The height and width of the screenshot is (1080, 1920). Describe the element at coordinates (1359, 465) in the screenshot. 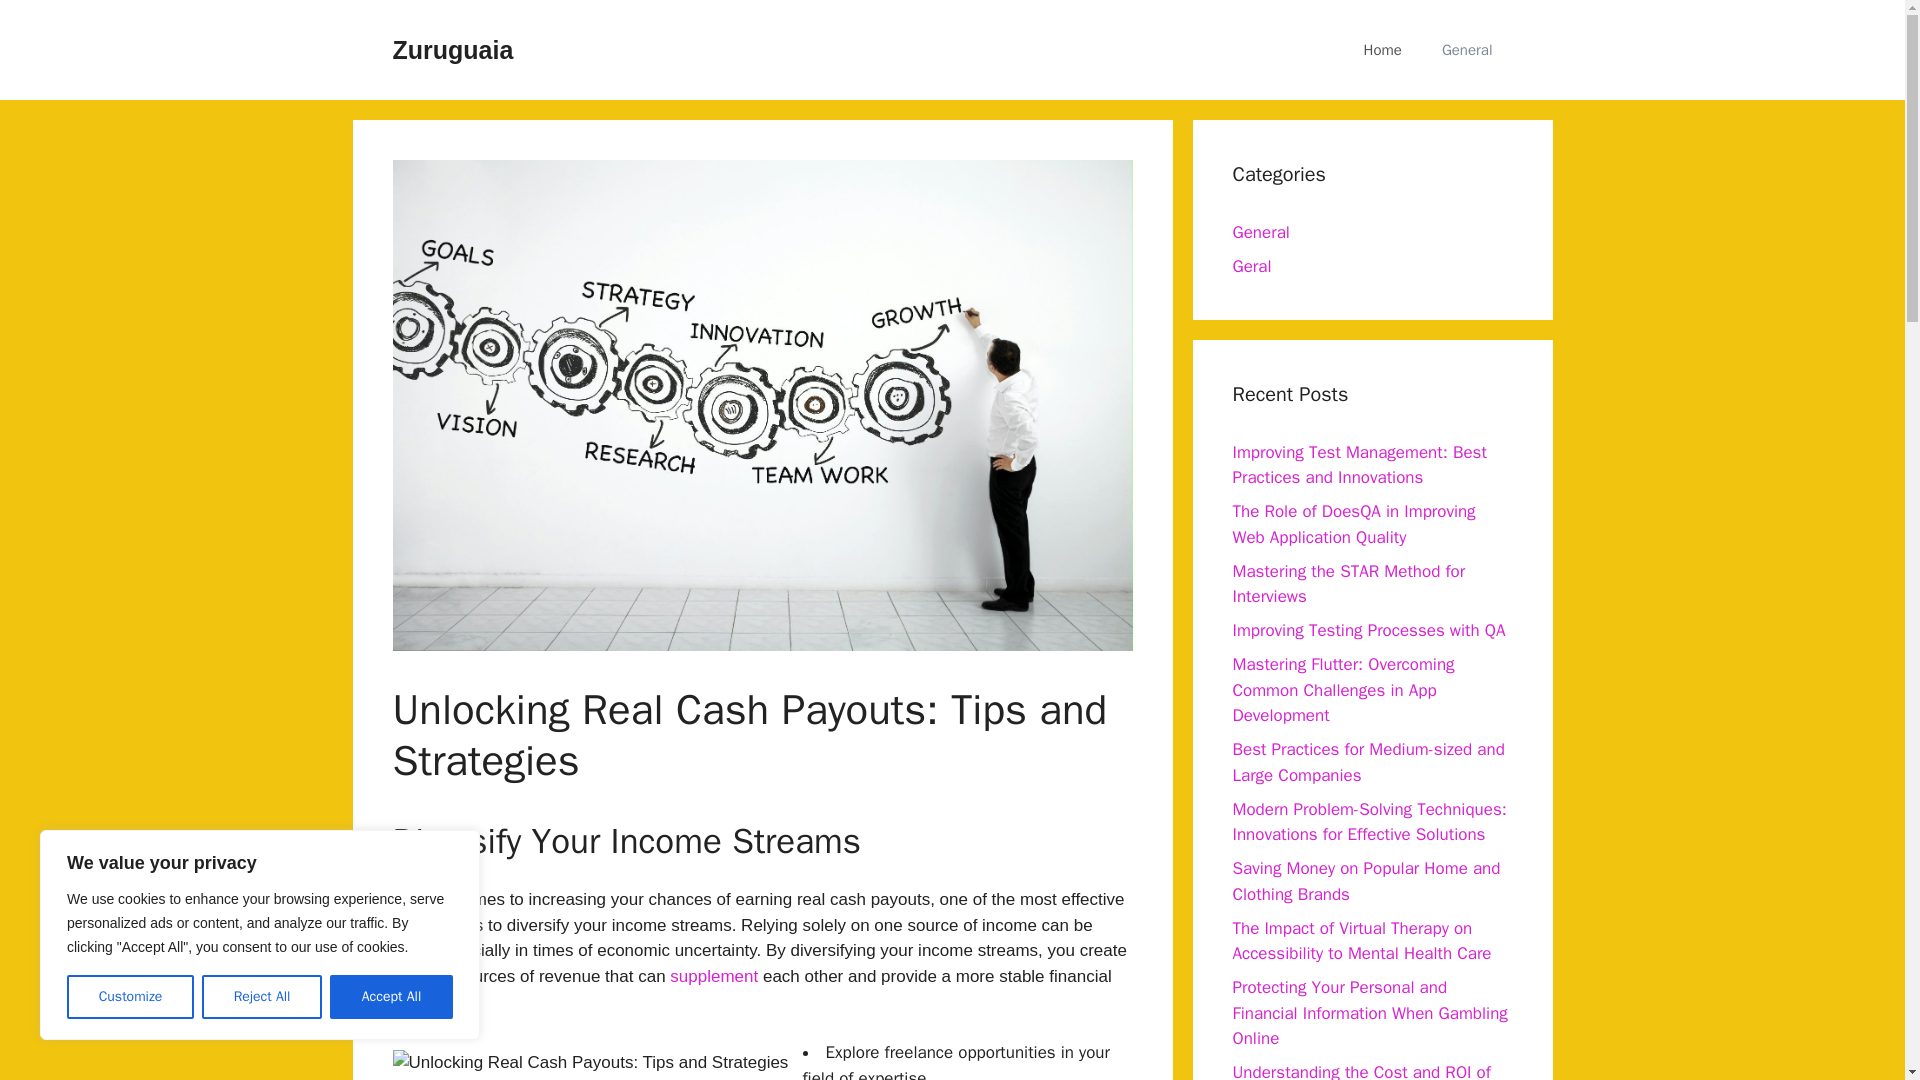

I see `Improving Test Management: Best Practices and Innovations` at that location.